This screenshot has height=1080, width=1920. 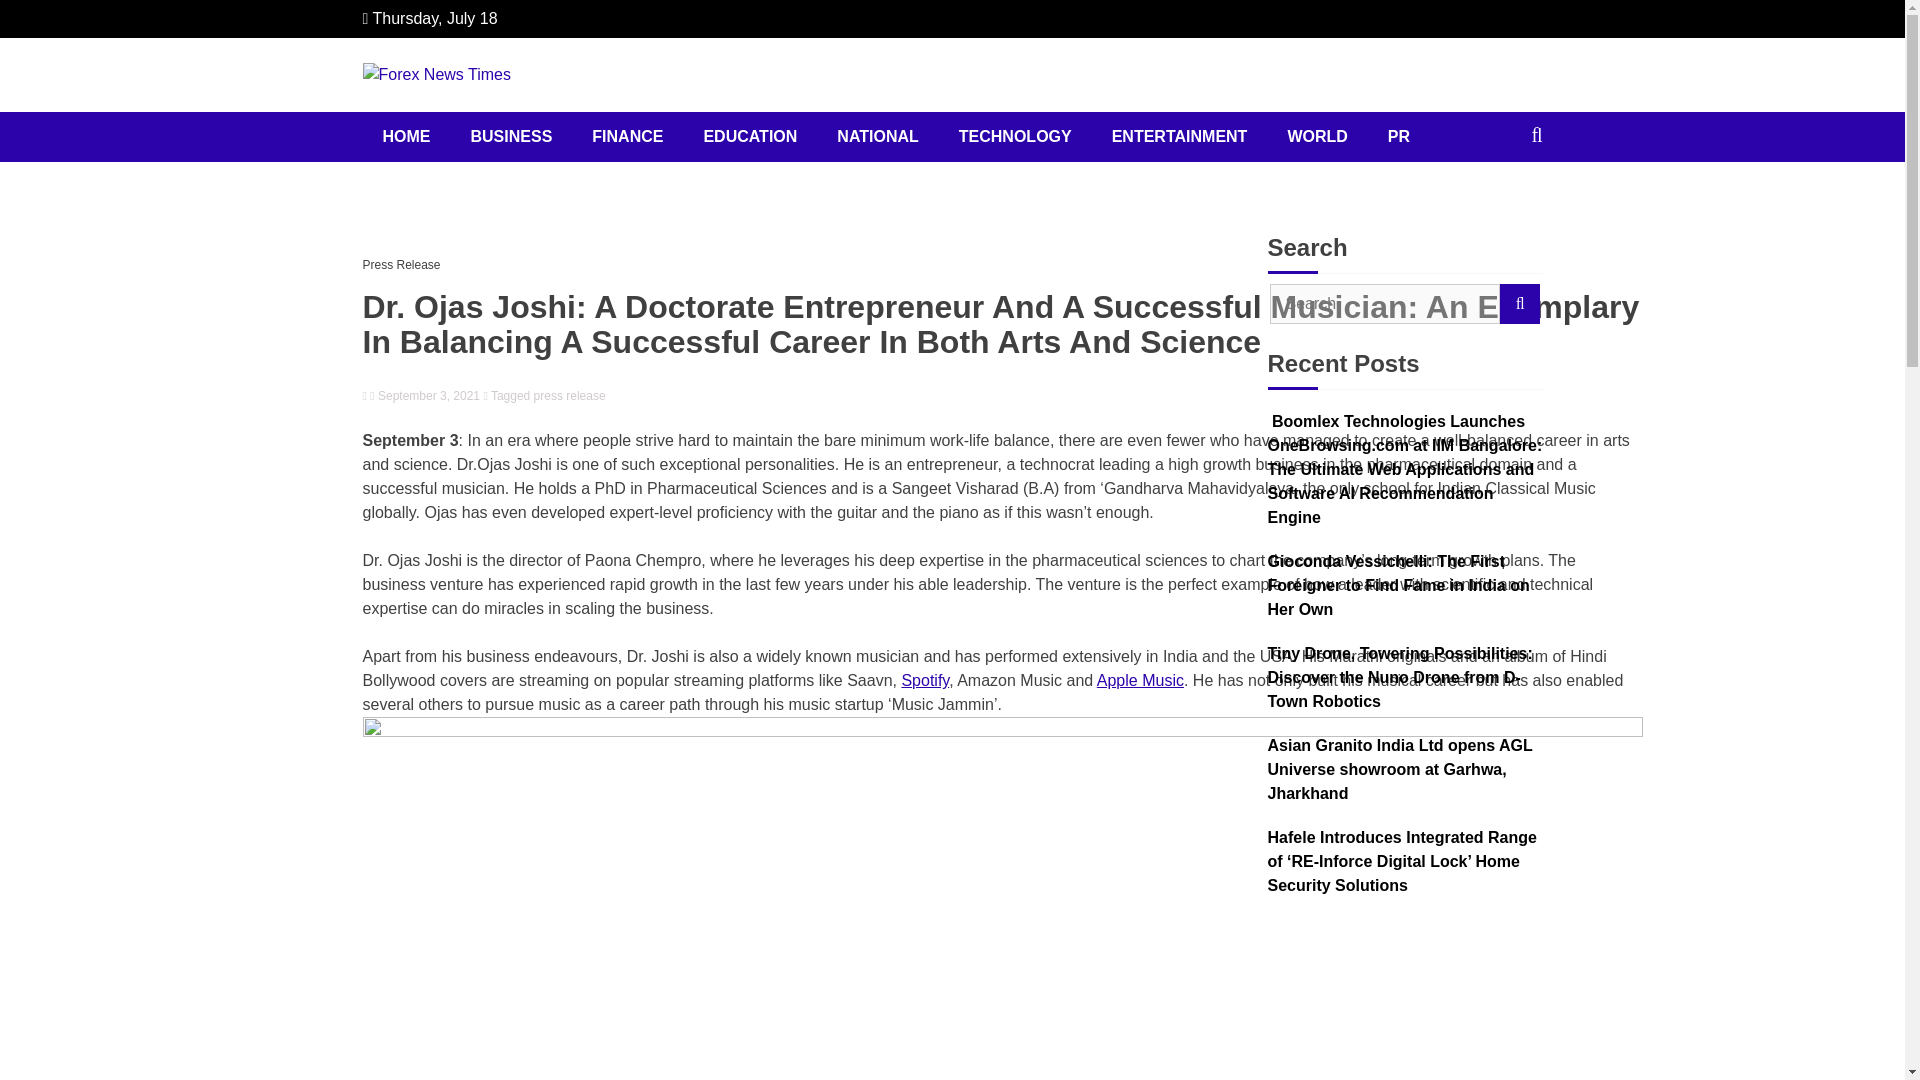 I want to click on ENTERTAINMENT, so click(x=1180, y=137).